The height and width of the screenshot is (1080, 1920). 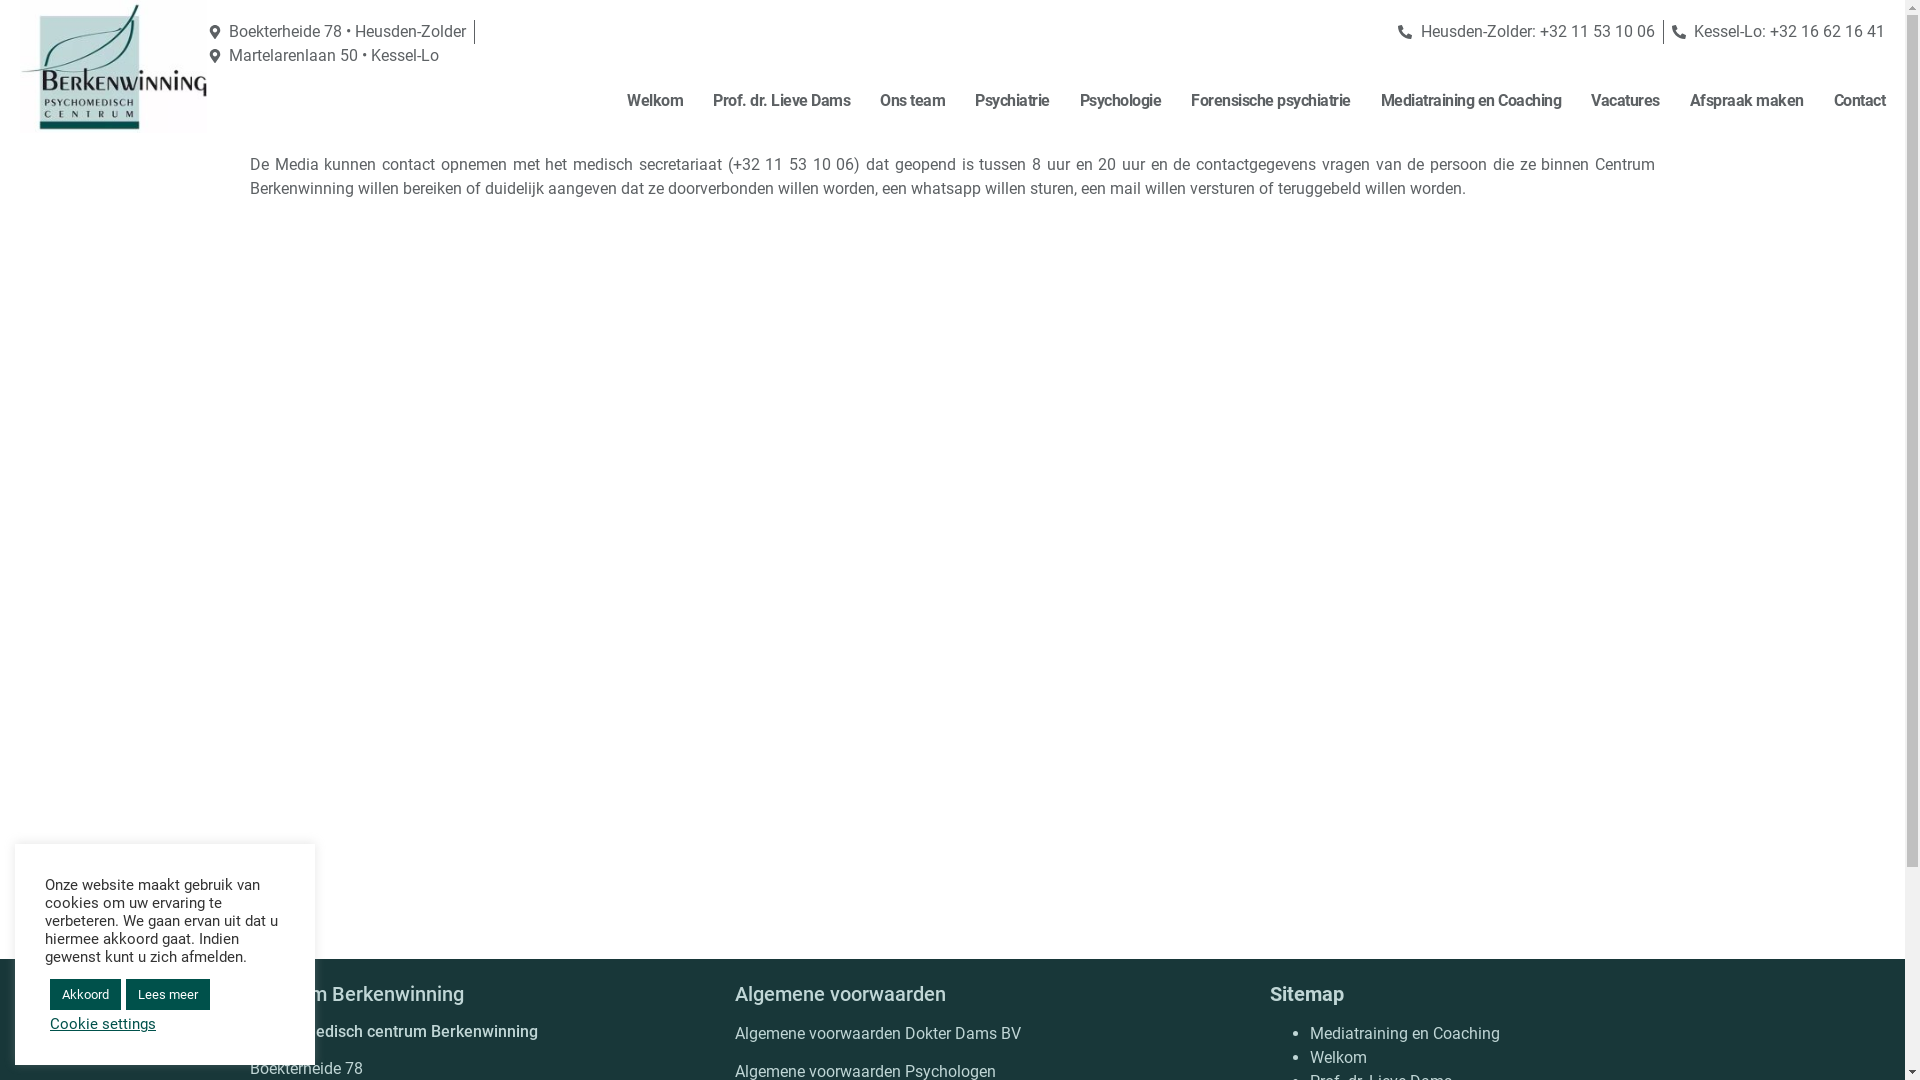 What do you see at coordinates (1405, 1034) in the screenshot?
I see `Mediatraining en Coaching` at bounding box center [1405, 1034].